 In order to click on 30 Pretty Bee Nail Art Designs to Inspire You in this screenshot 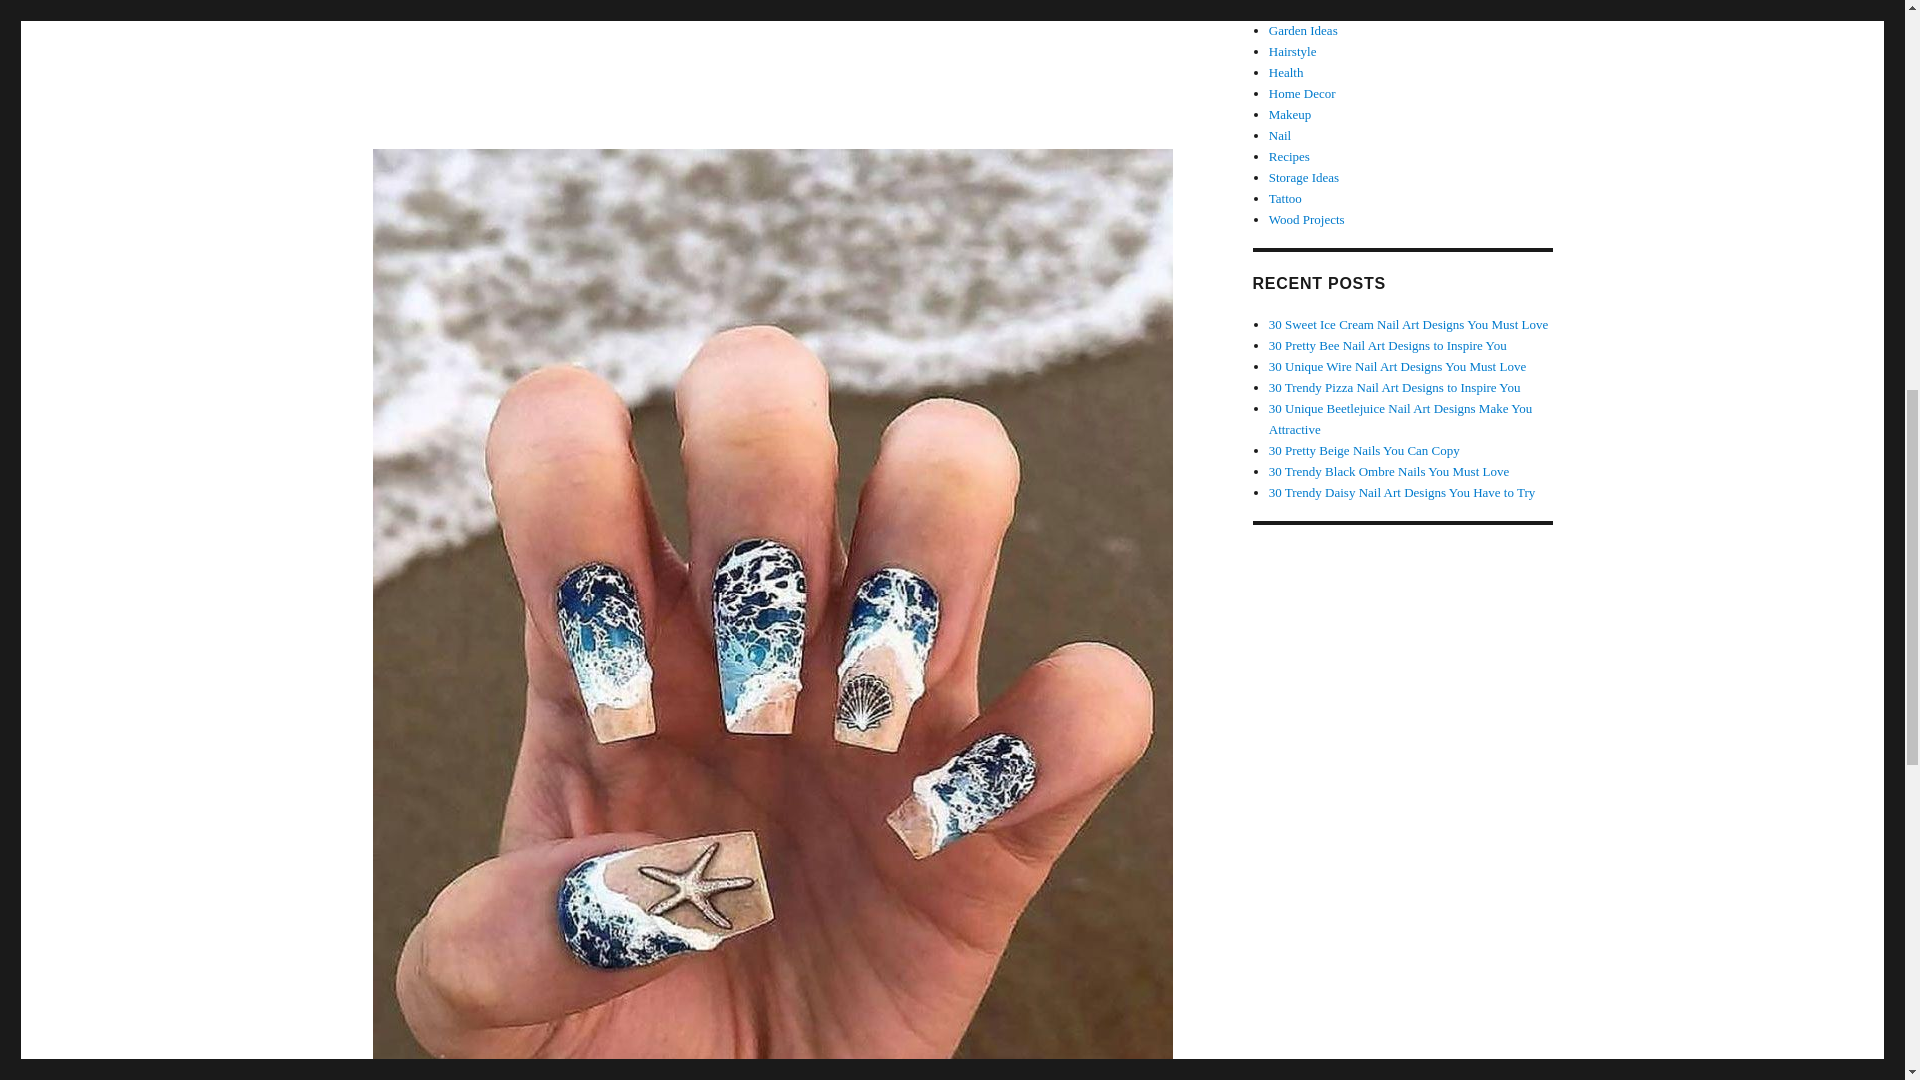, I will do `click(1388, 346)`.